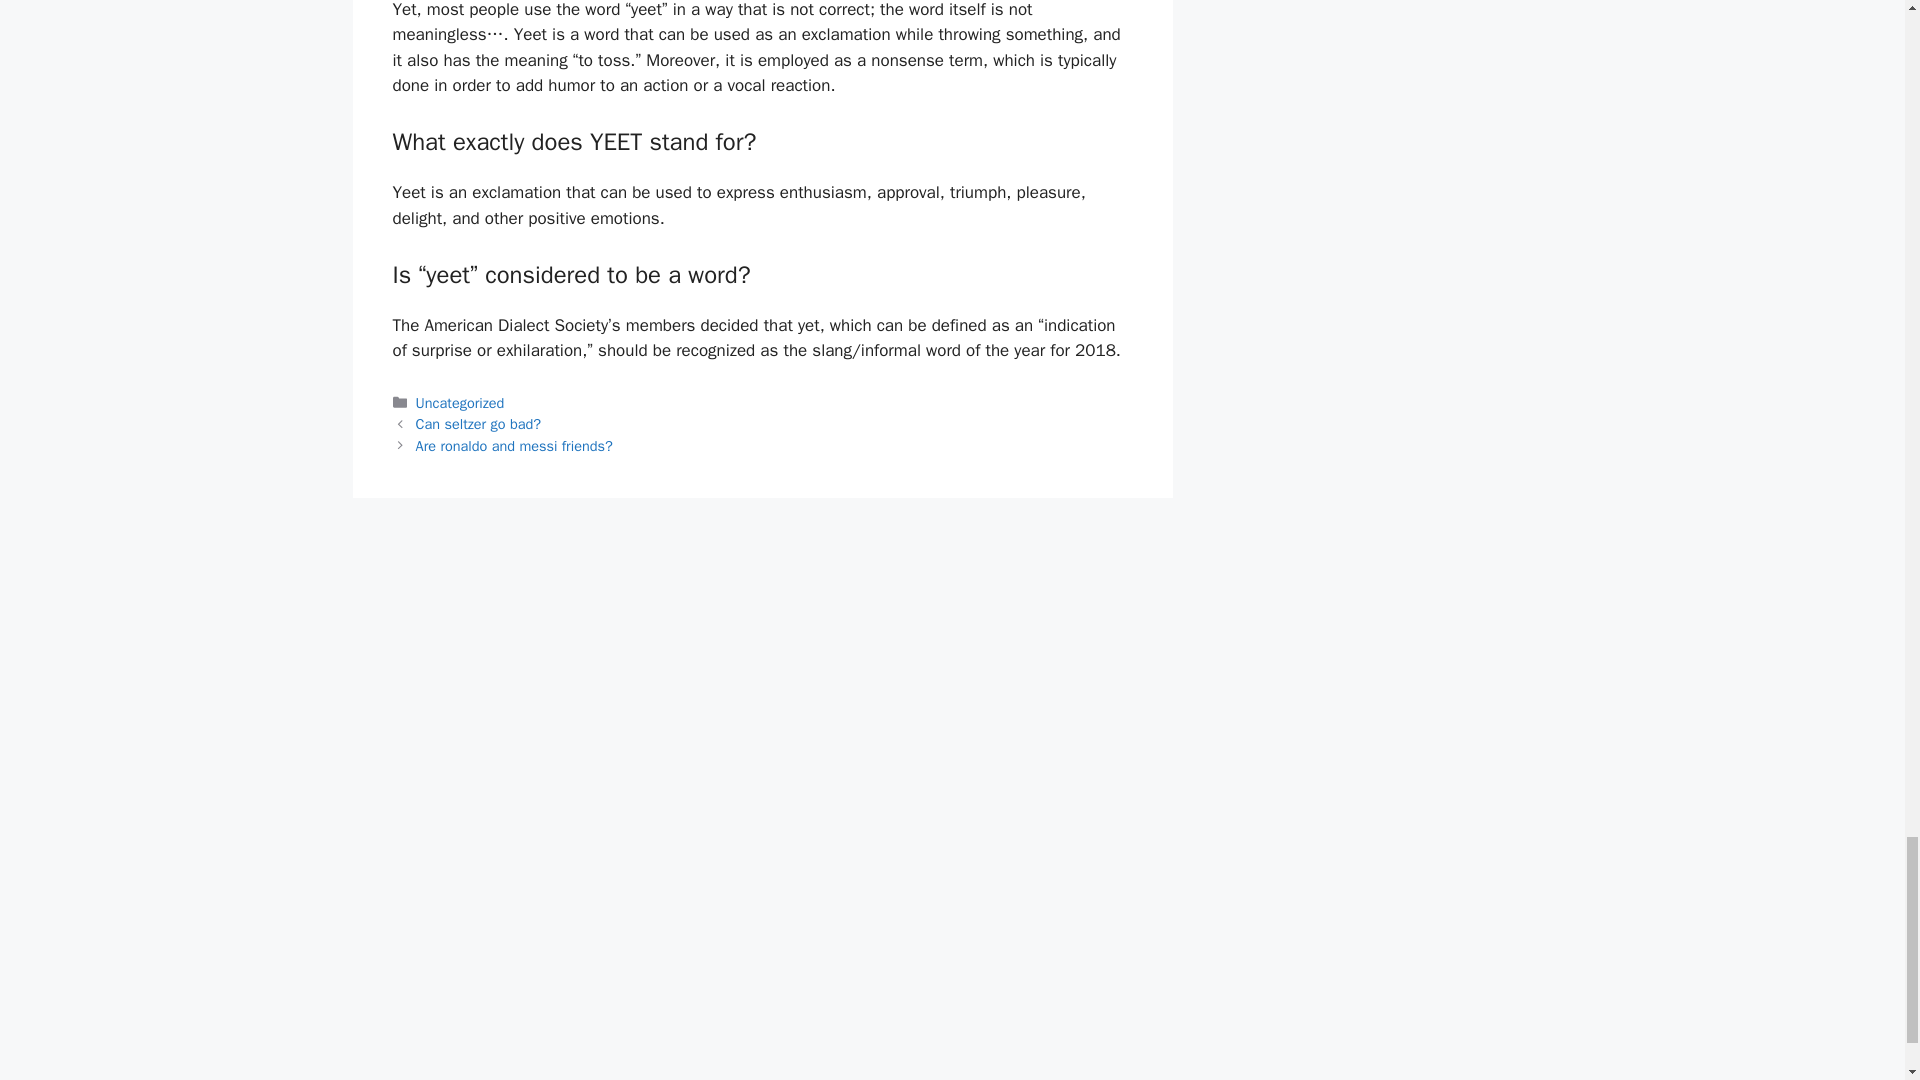  I want to click on Next, so click(514, 446).